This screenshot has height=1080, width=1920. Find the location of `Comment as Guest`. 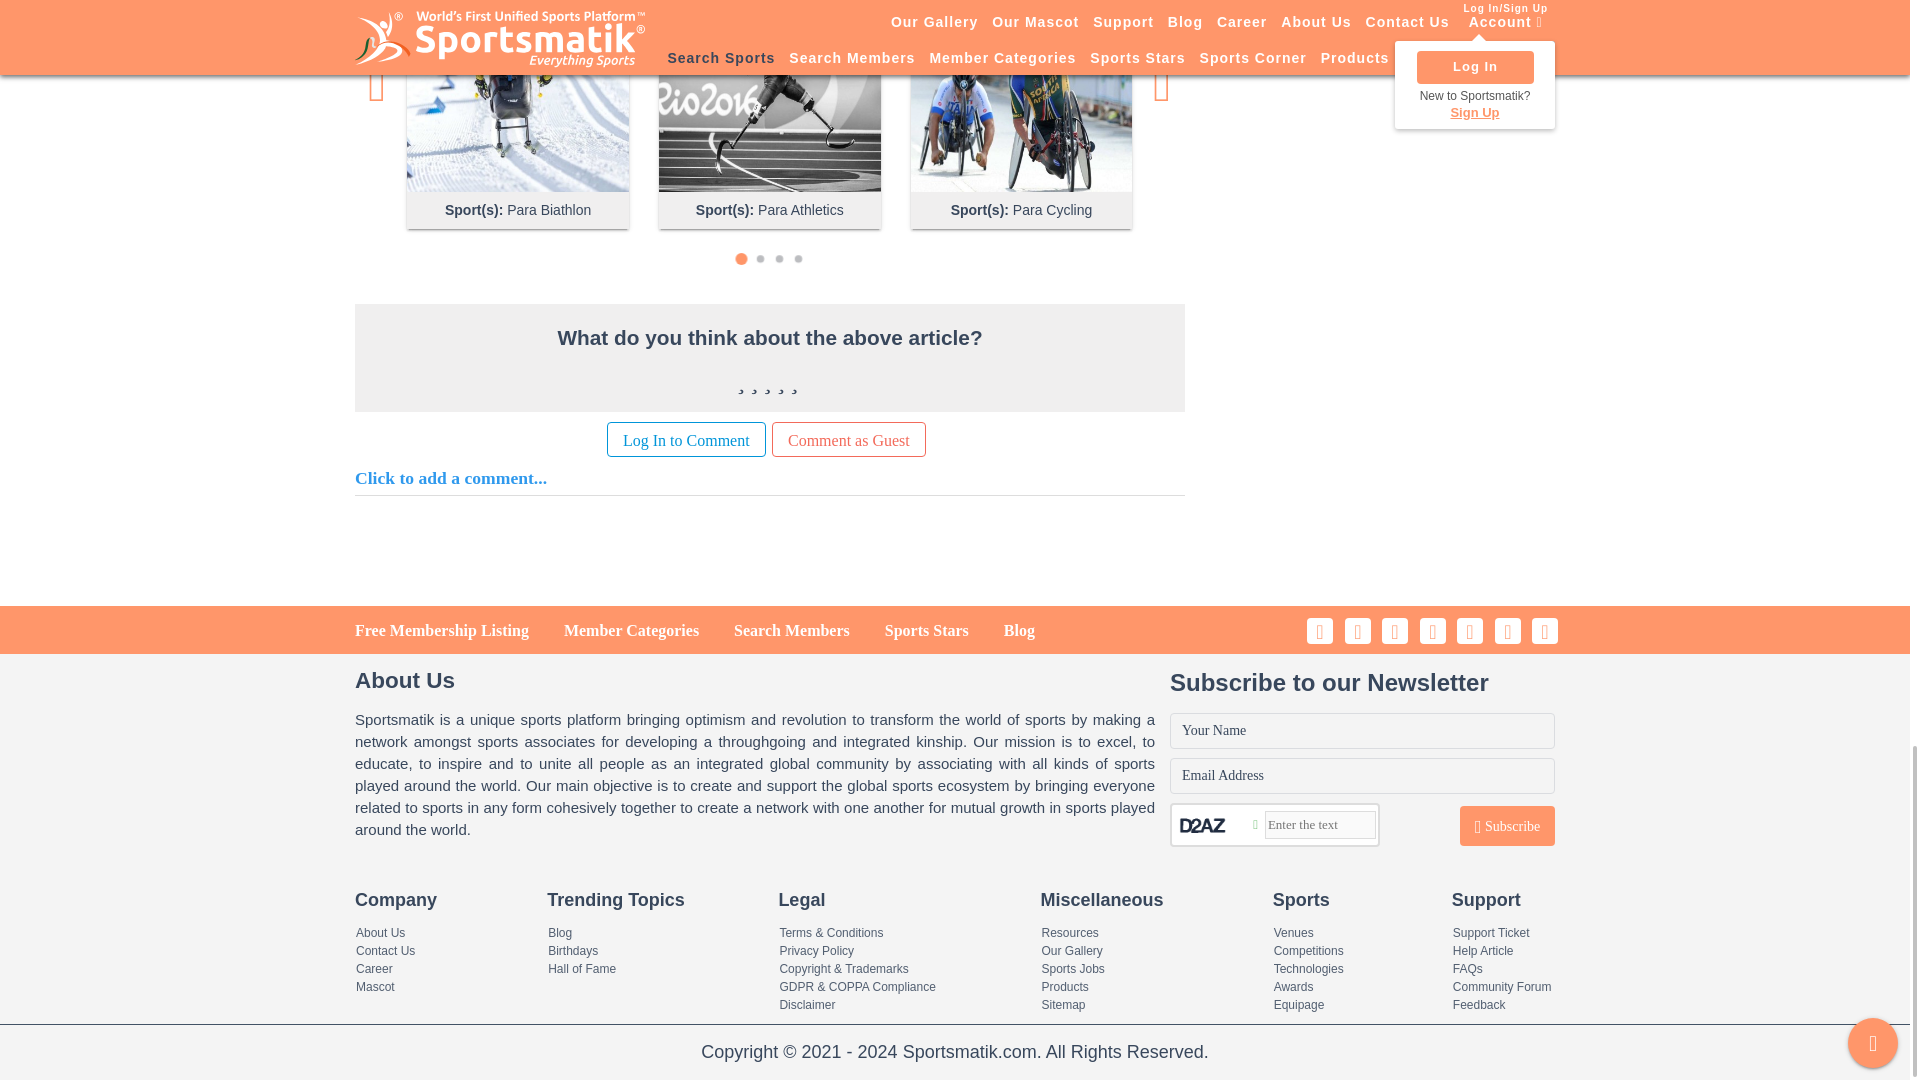

Comment as Guest is located at coordinates (848, 439).